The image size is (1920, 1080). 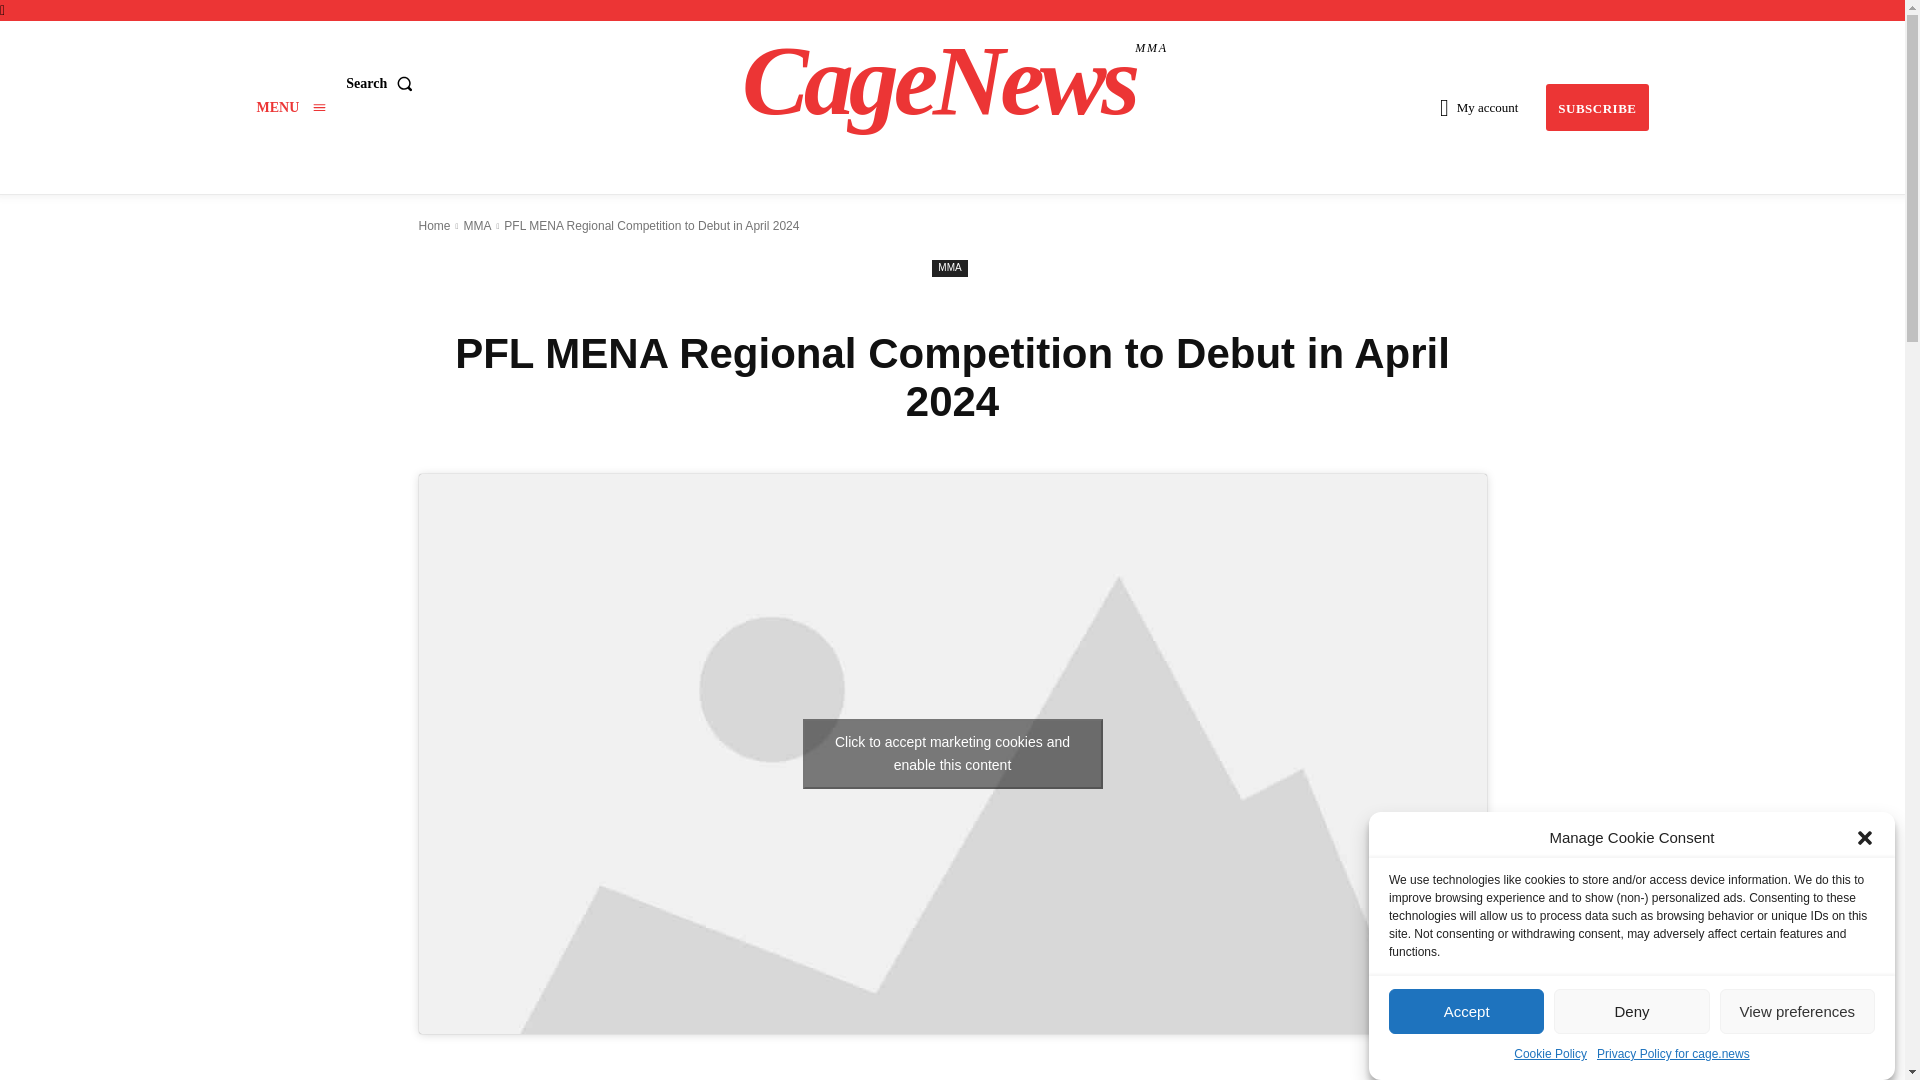 I want to click on SUBSCRIBE, so click(x=290, y=107).